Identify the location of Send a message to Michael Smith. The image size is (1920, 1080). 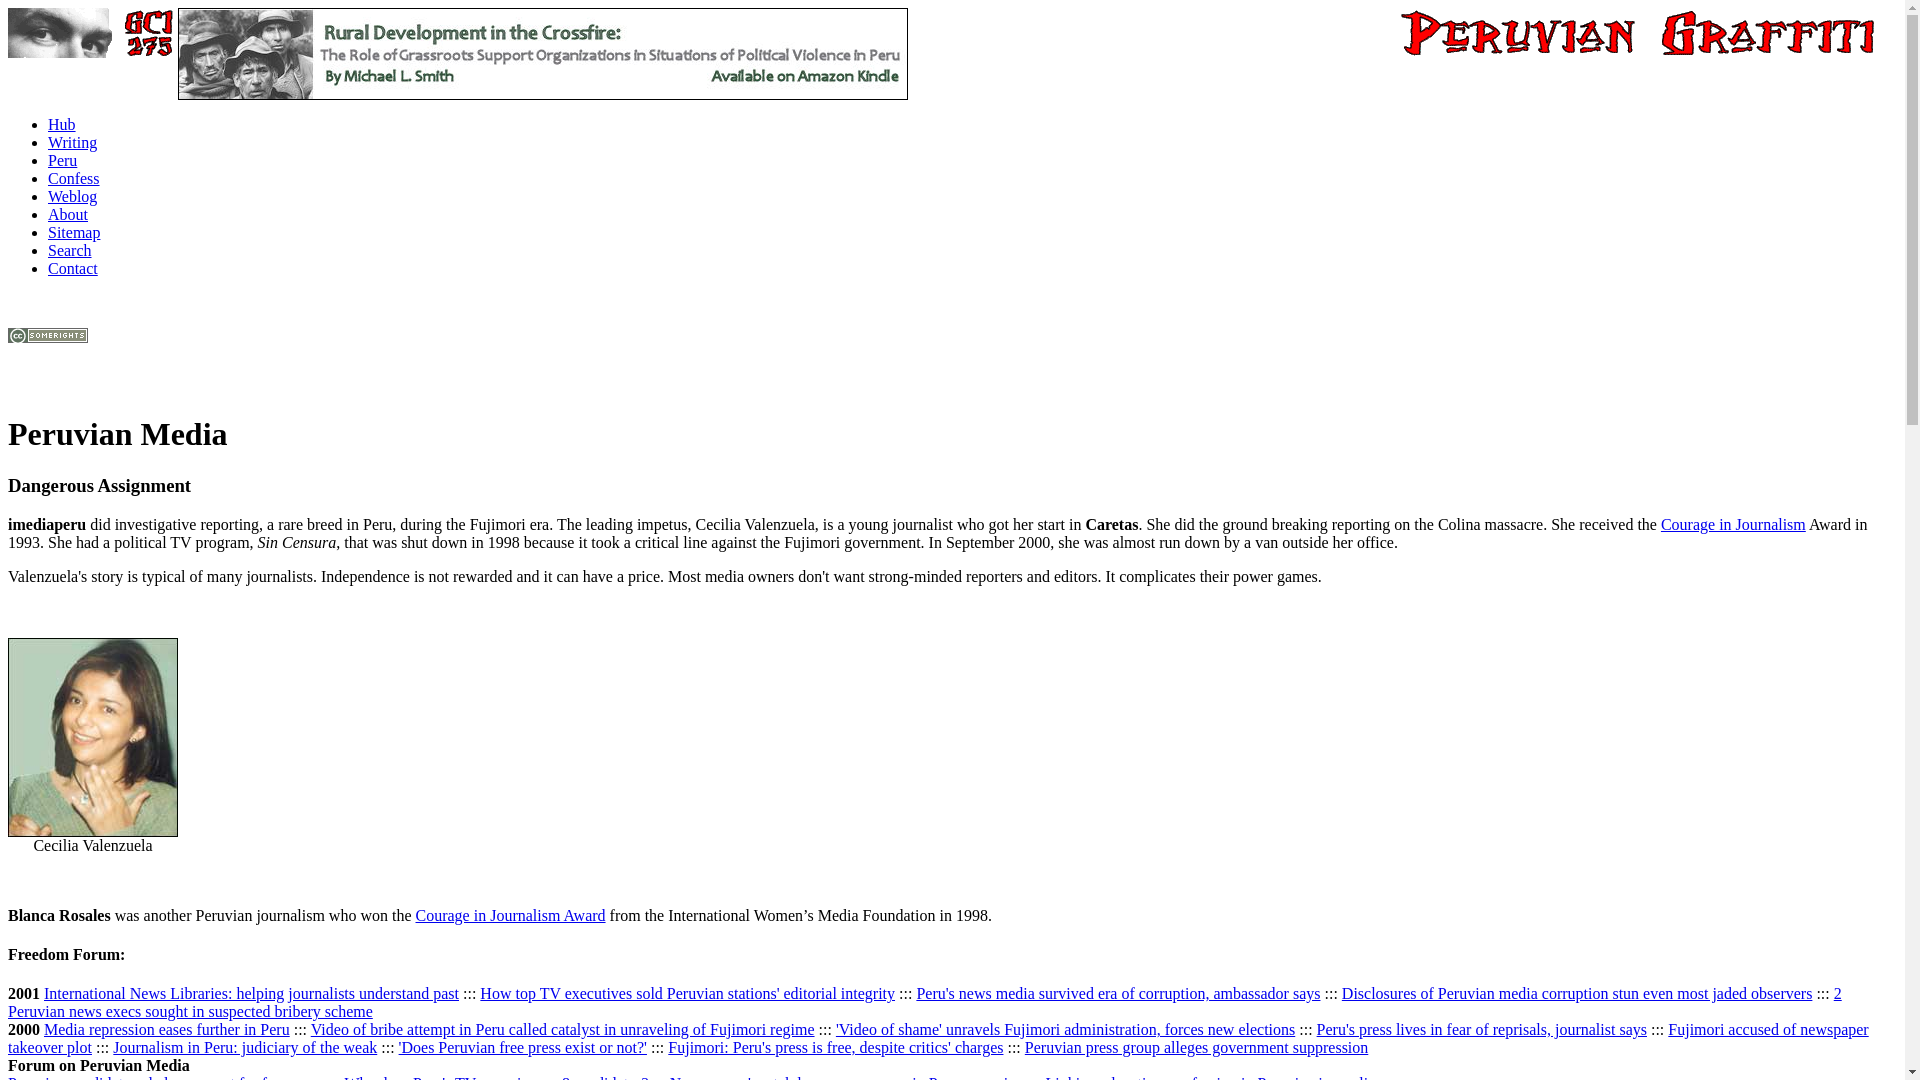
(72, 268).